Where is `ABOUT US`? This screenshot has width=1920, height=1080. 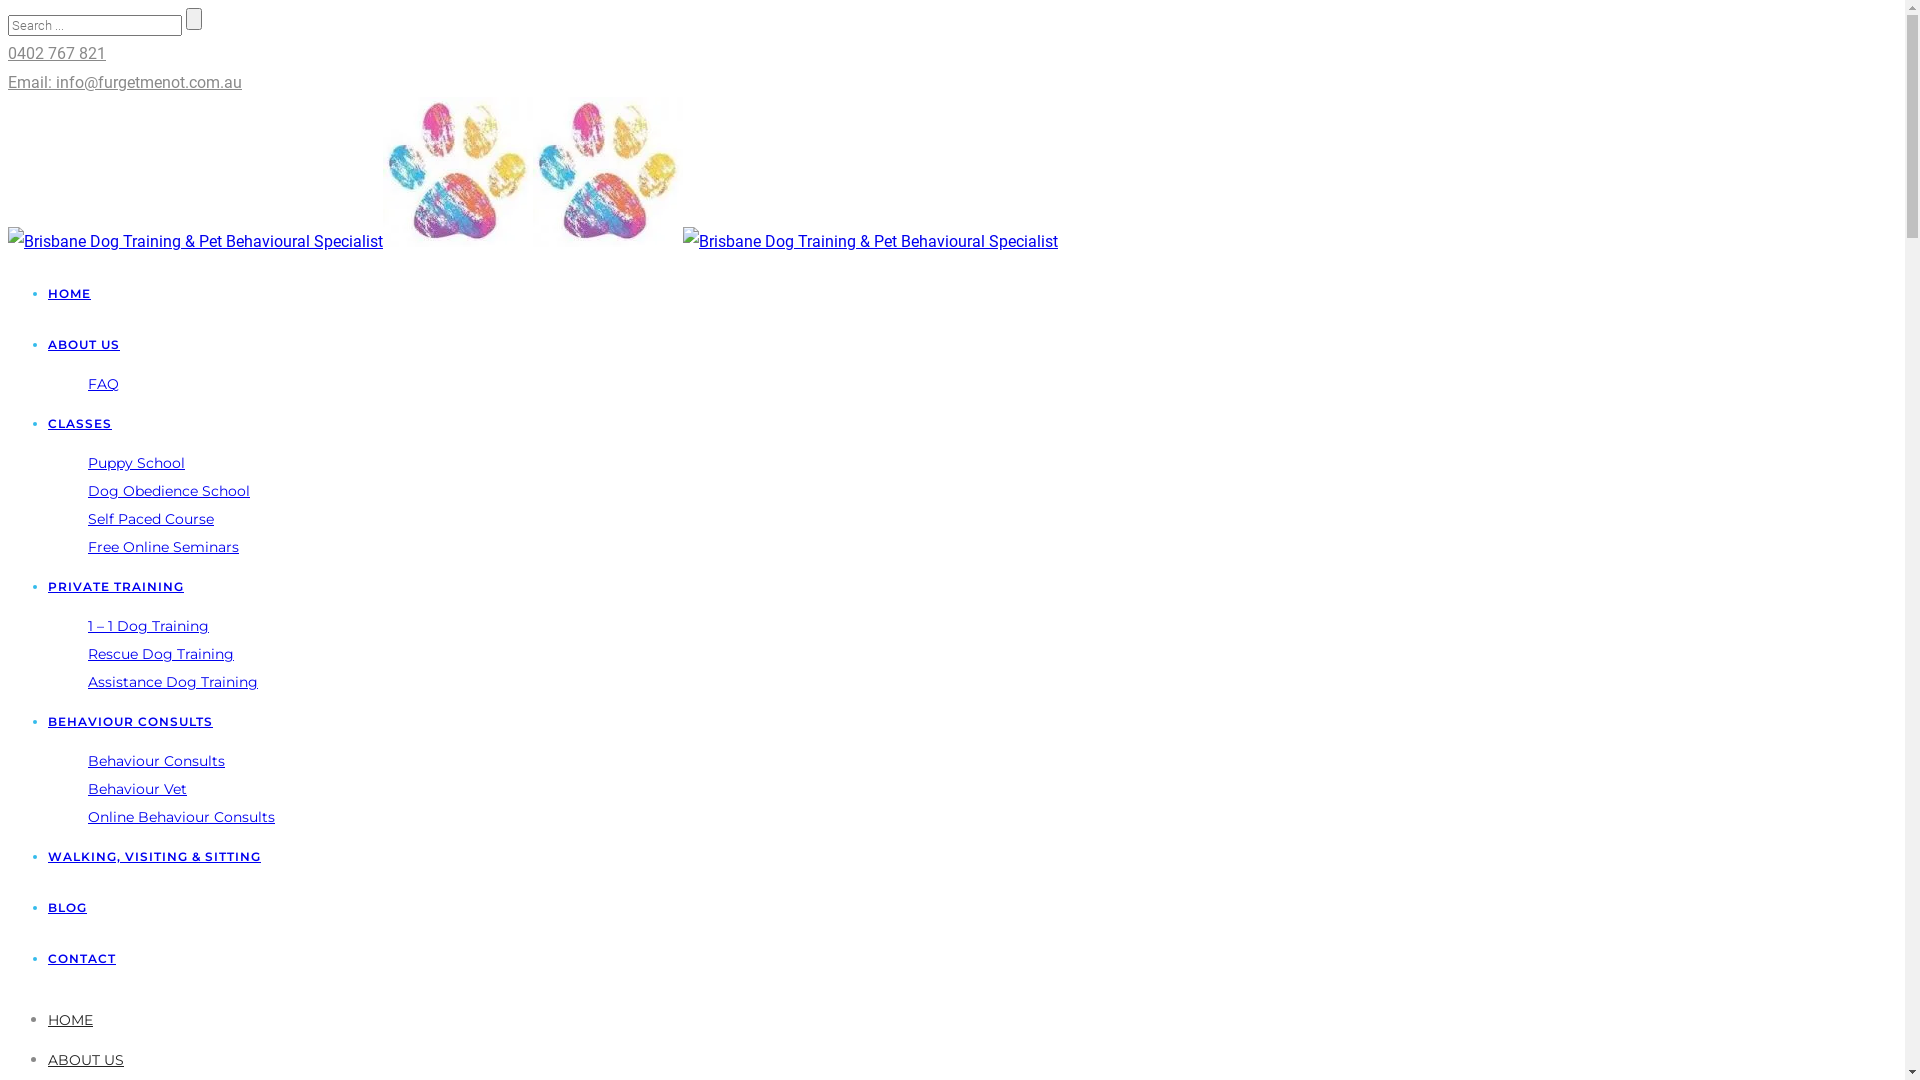
ABOUT US is located at coordinates (86, 1060).